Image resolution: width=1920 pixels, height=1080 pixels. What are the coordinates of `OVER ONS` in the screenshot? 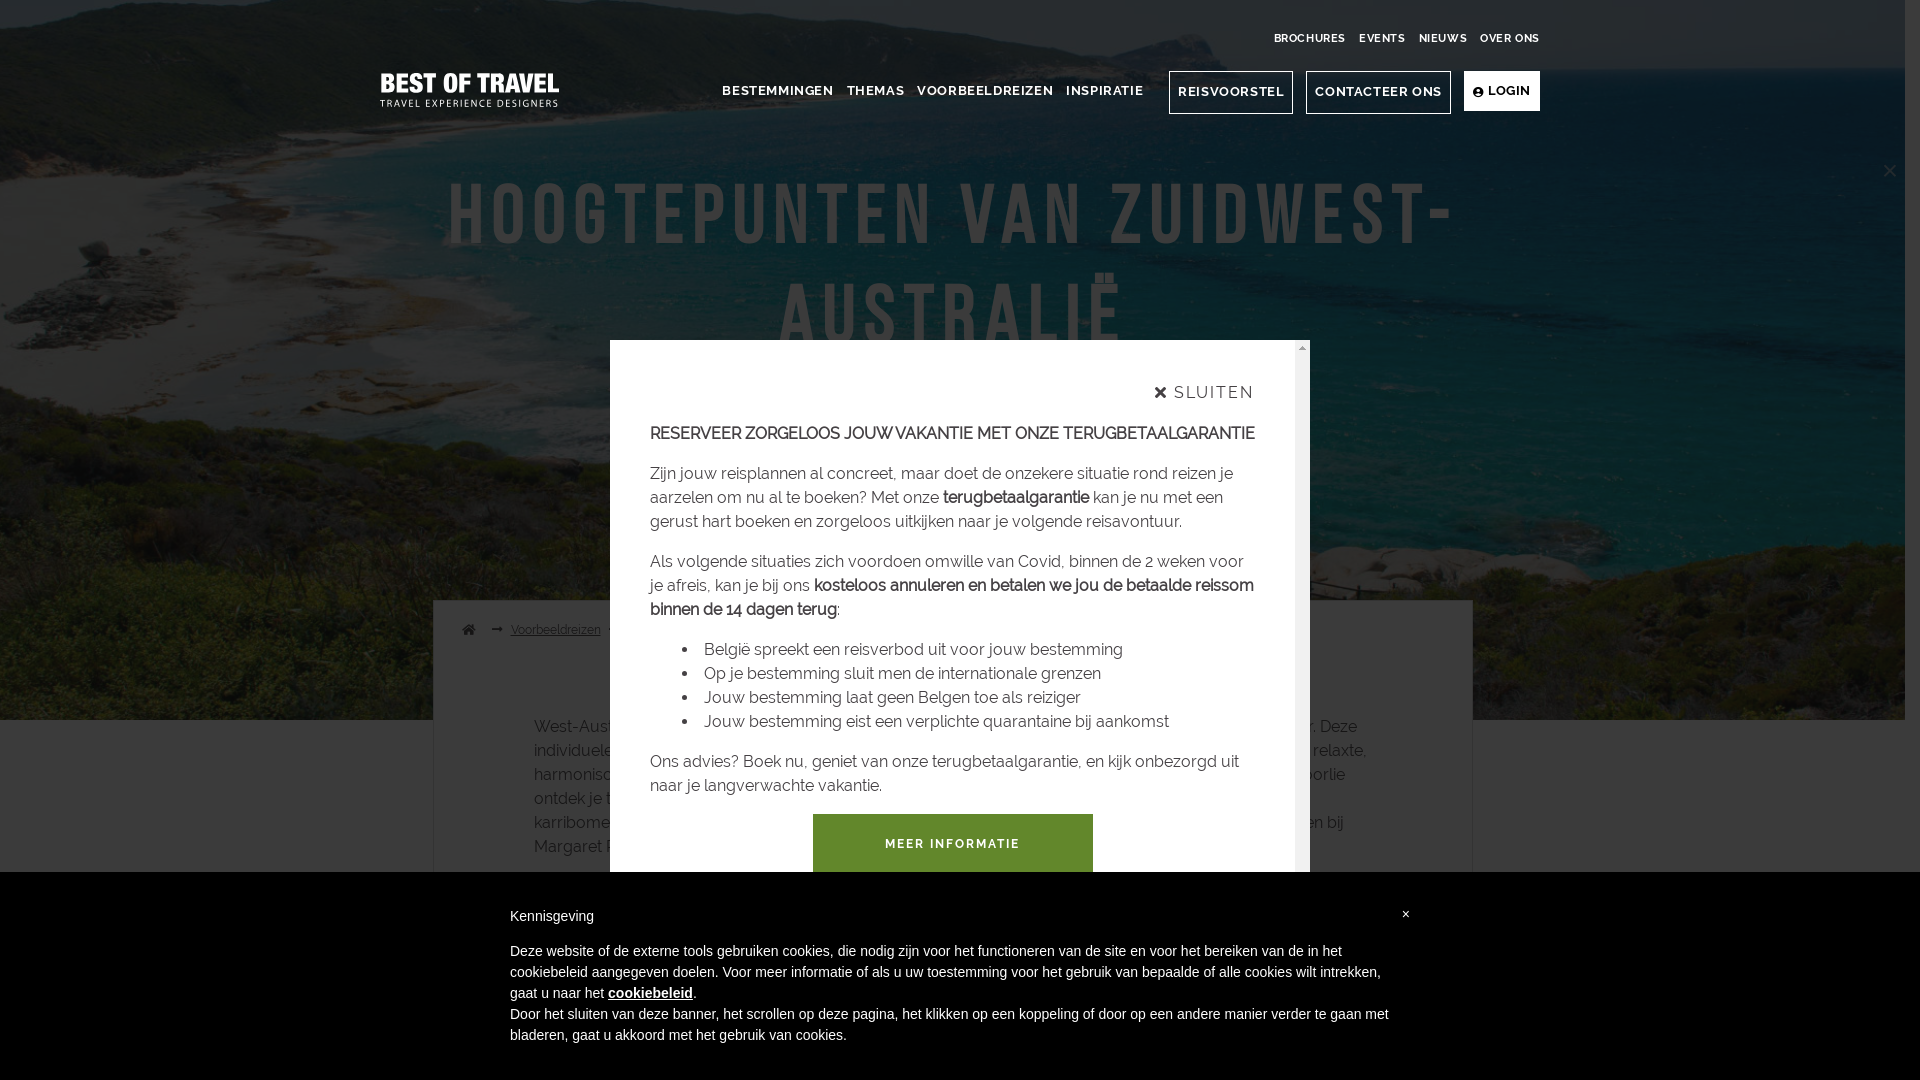 It's located at (1510, 40).